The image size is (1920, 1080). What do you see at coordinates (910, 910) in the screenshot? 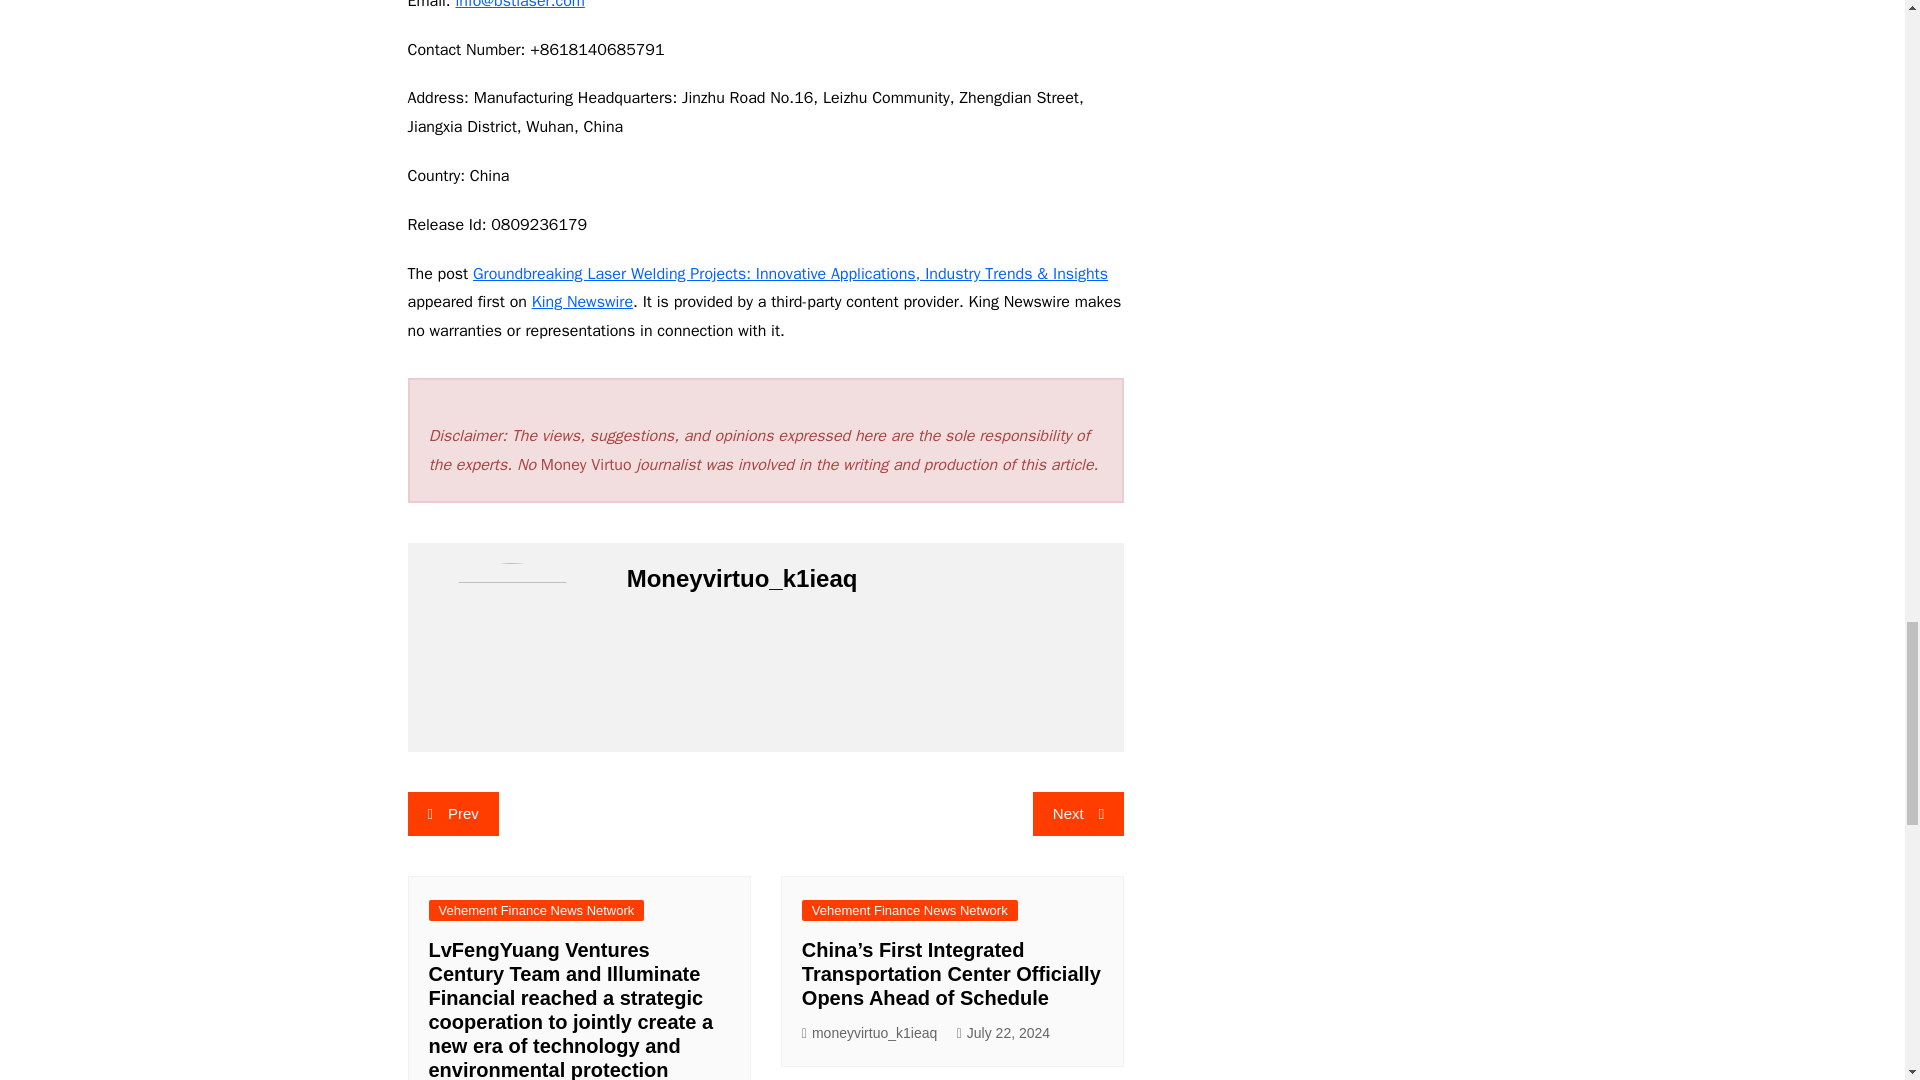
I see `Vehement Finance News Network` at bounding box center [910, 910].